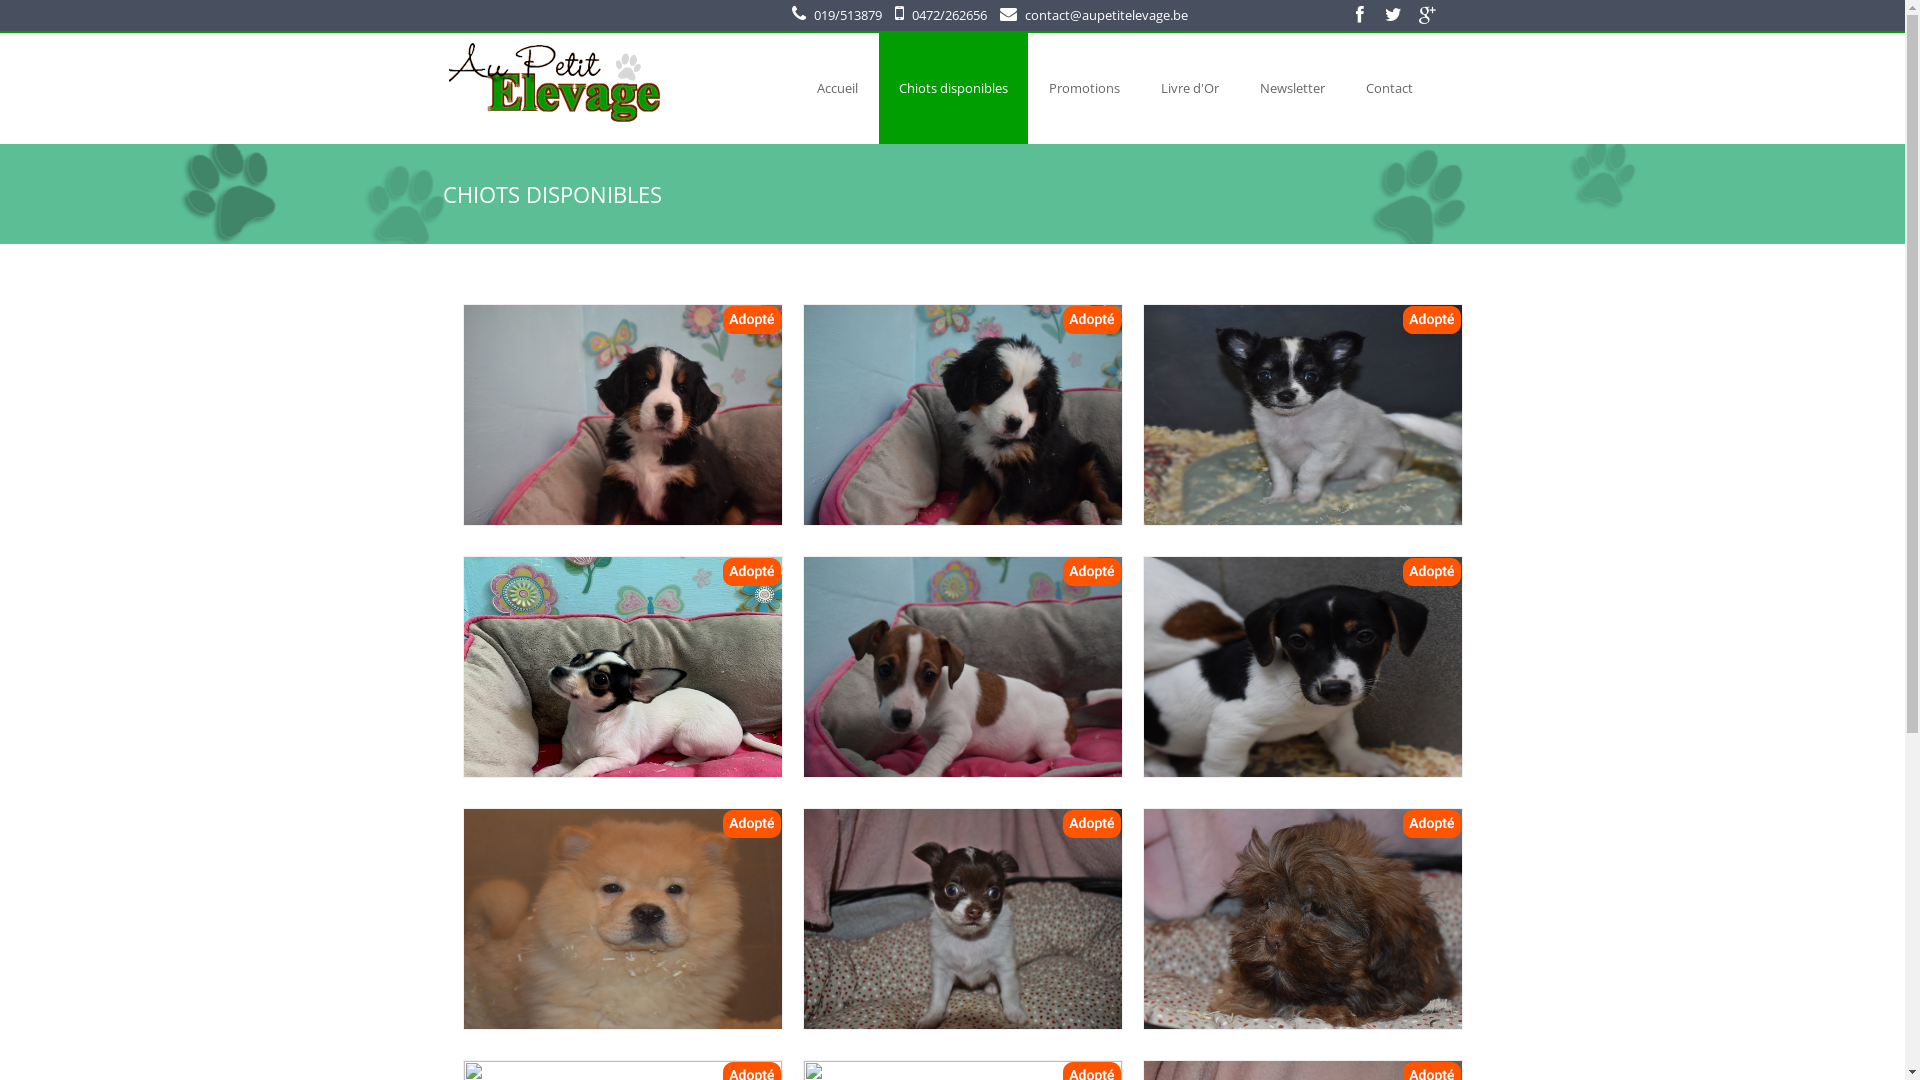  I want to click on Accueil, so click(836, 88).